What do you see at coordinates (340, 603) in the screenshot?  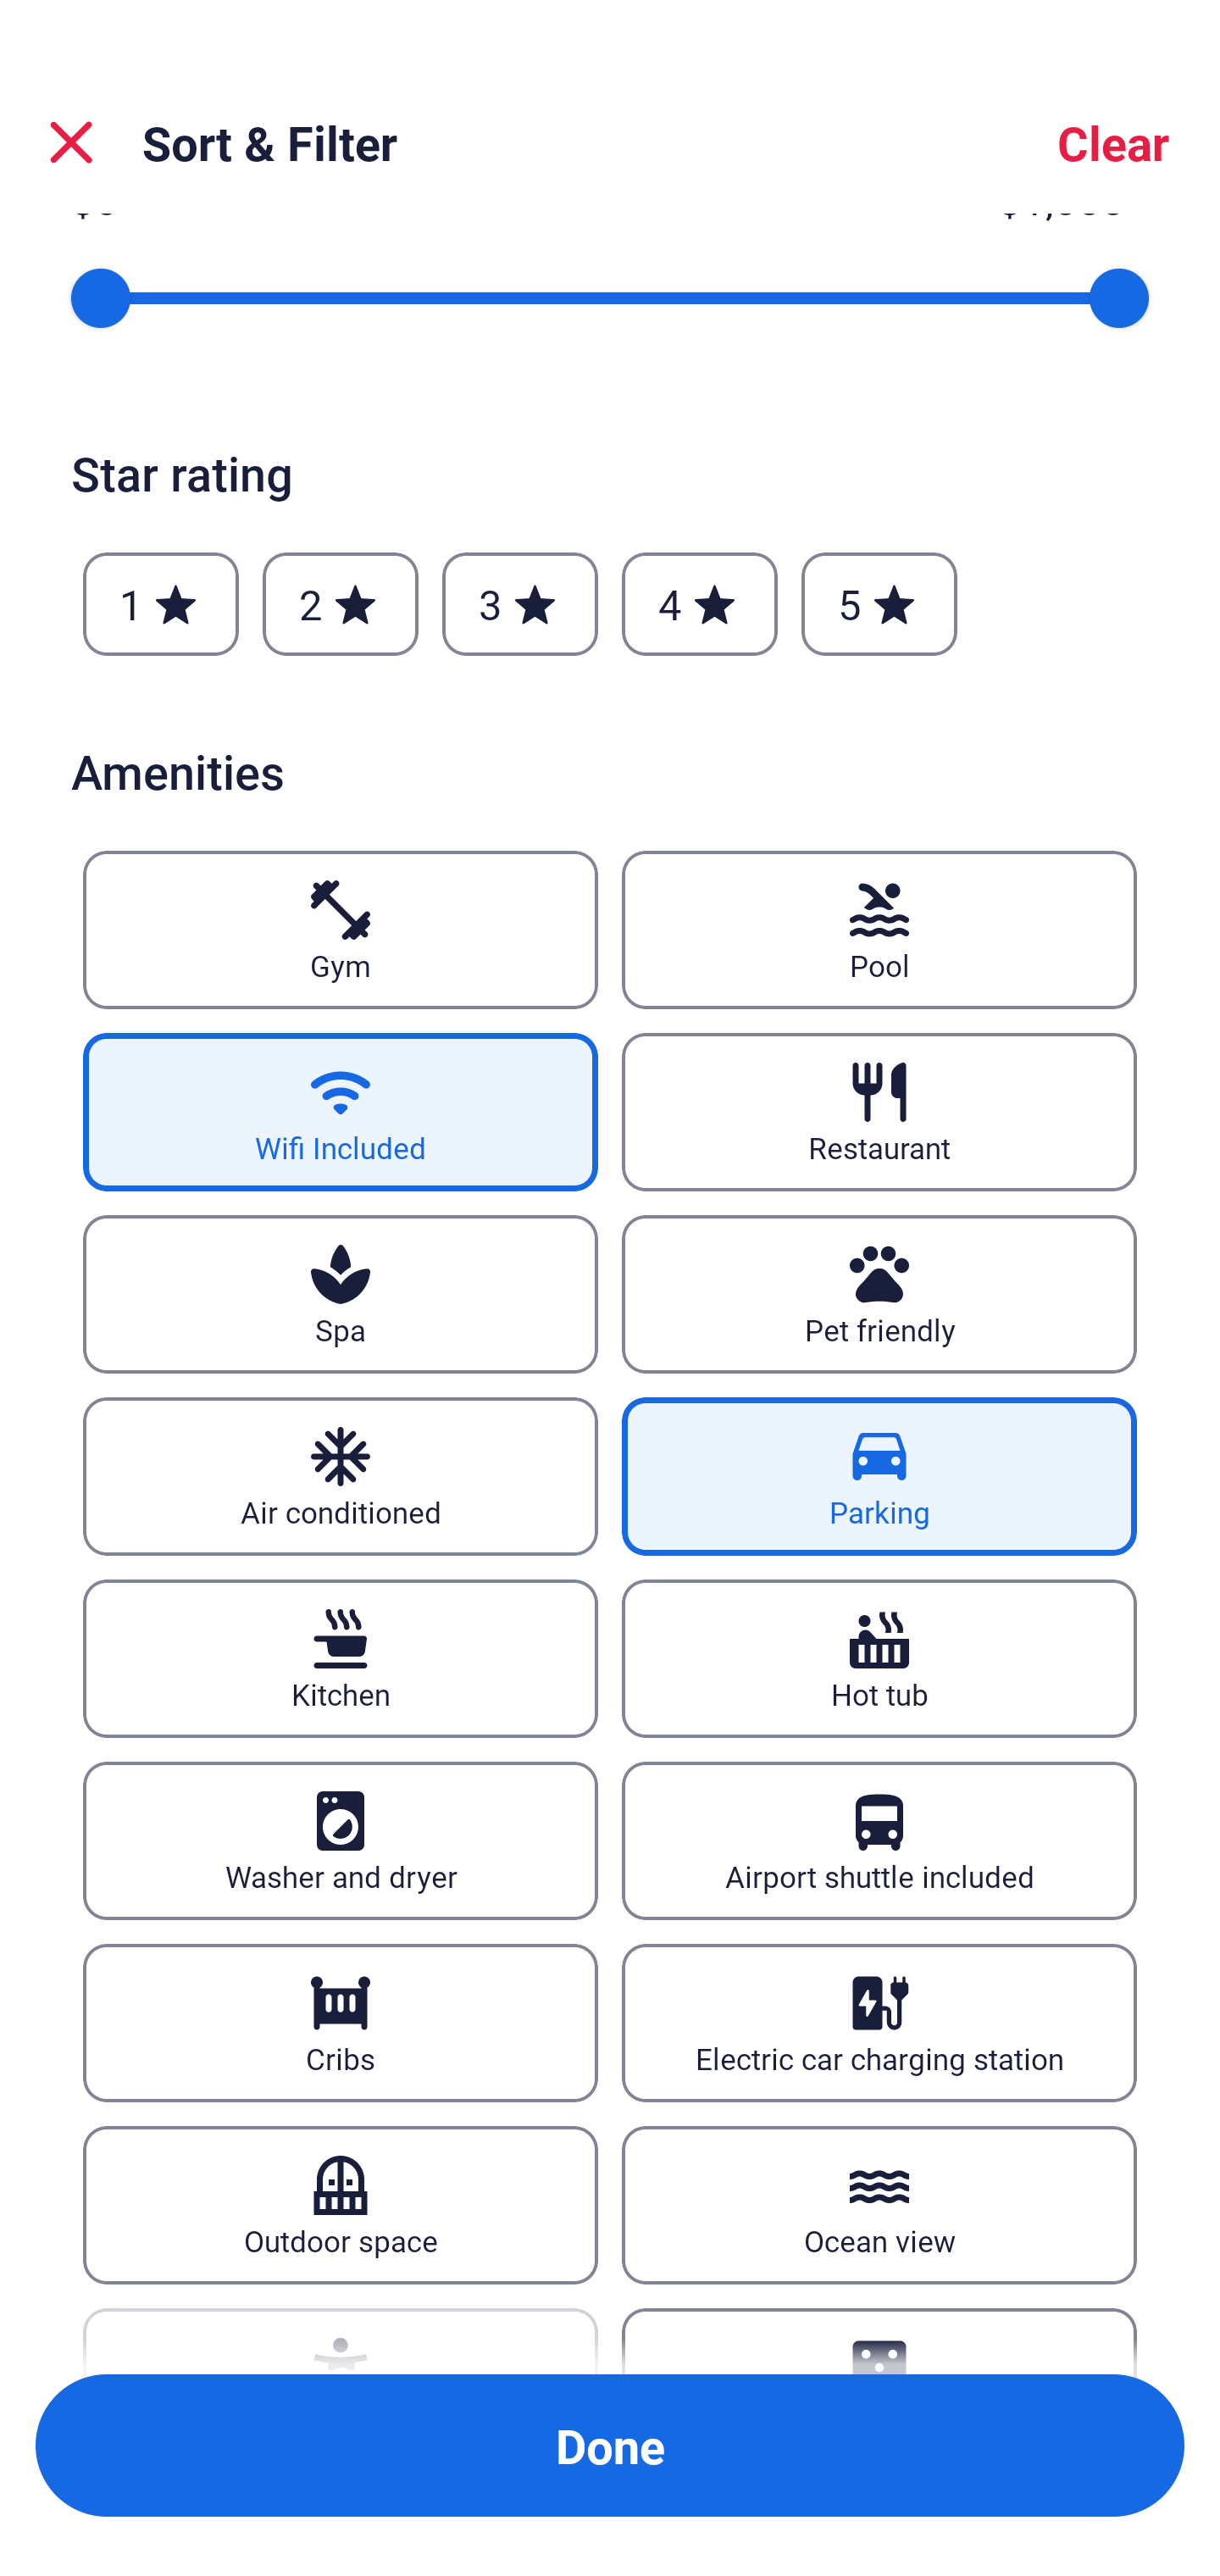 I see `2` at bounding box center [340, 603].